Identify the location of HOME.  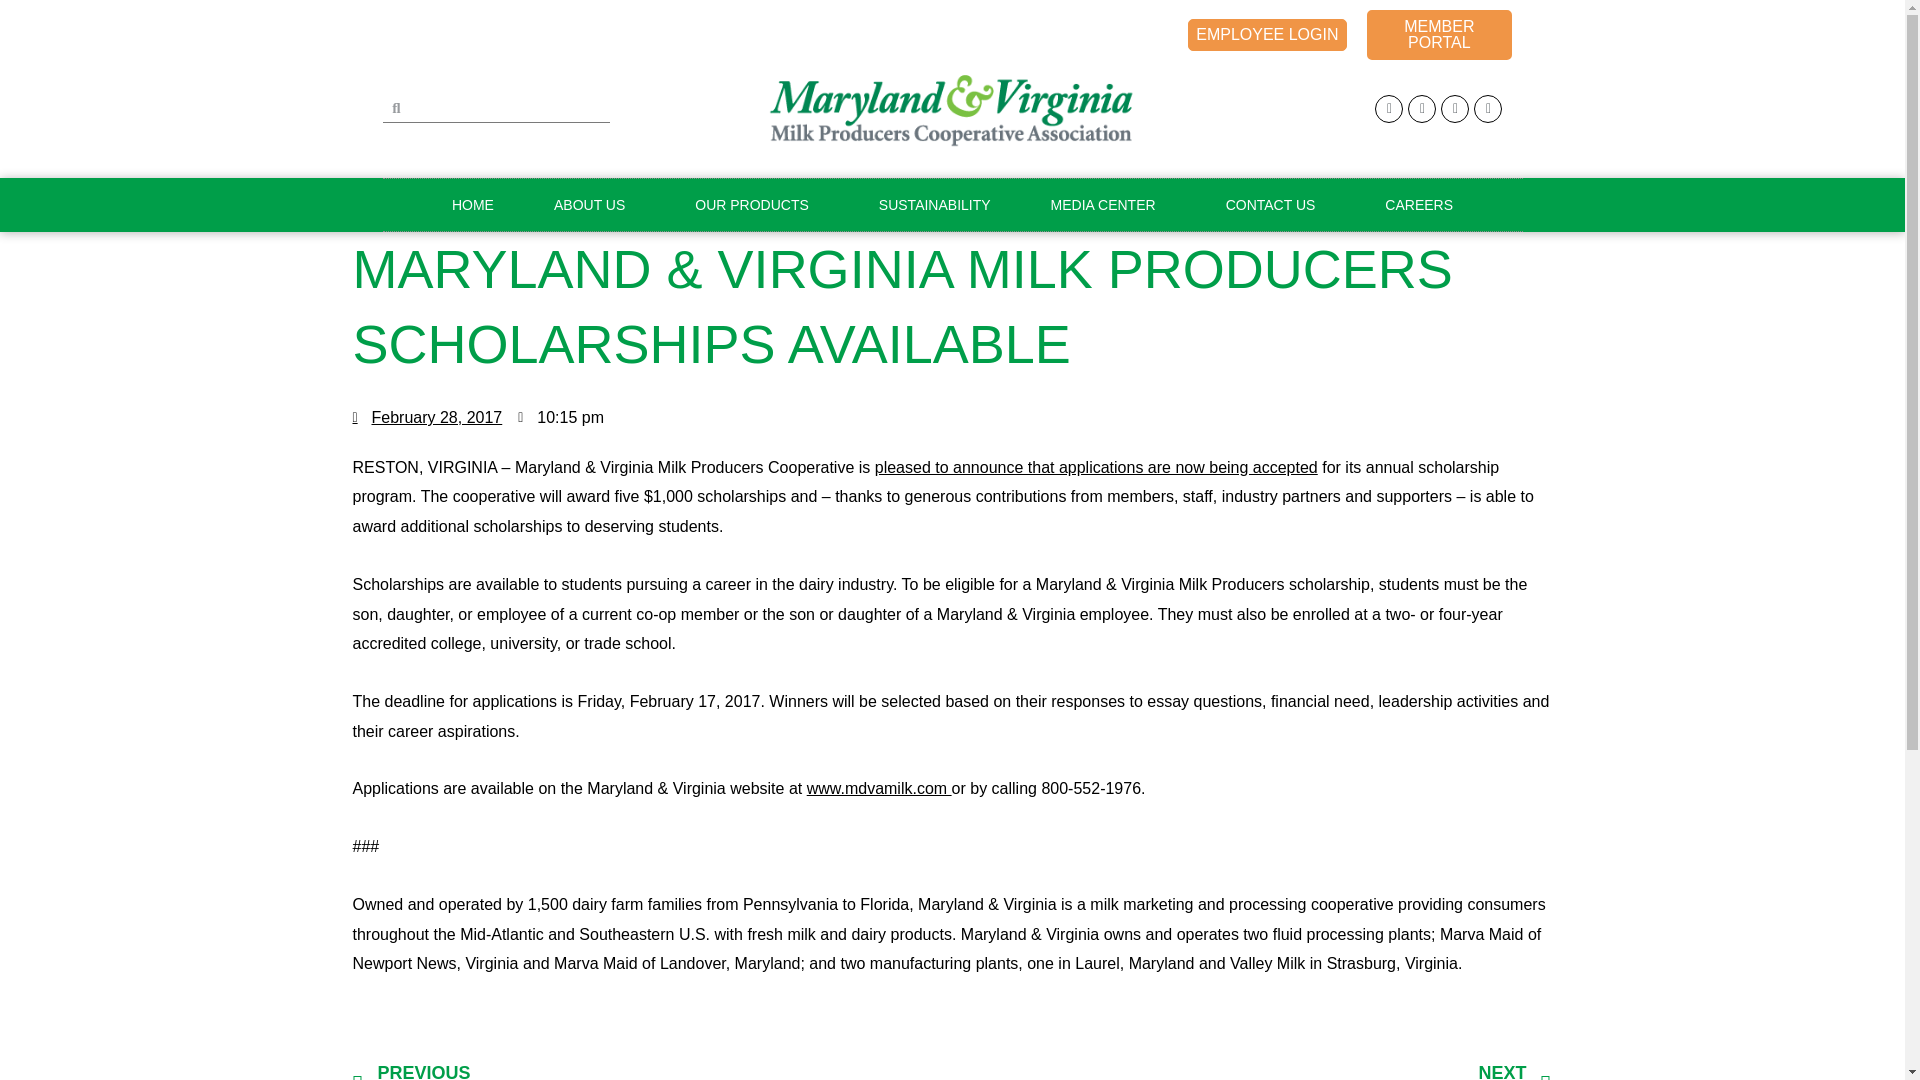
(473, 205).